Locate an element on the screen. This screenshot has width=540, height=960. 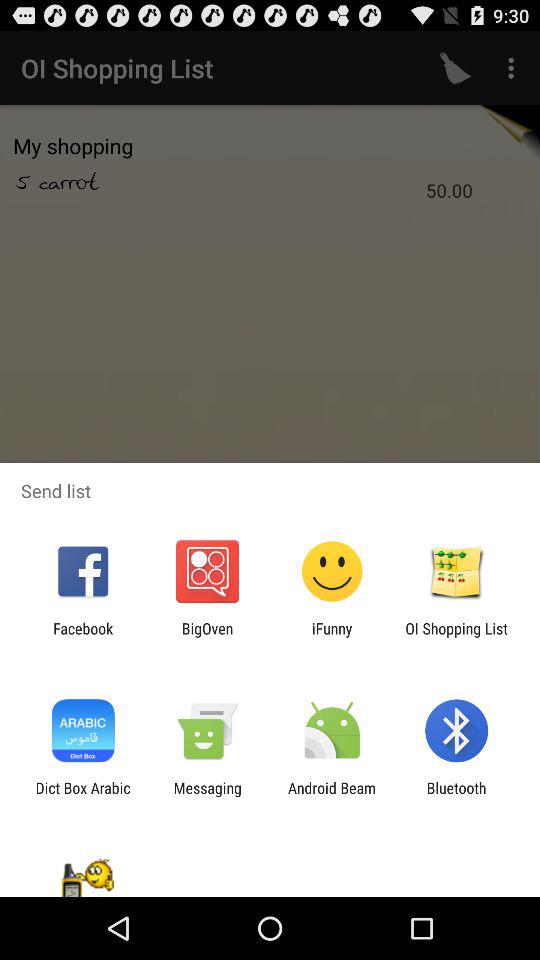
select the bluetooth is located at coordinates (456, 796).